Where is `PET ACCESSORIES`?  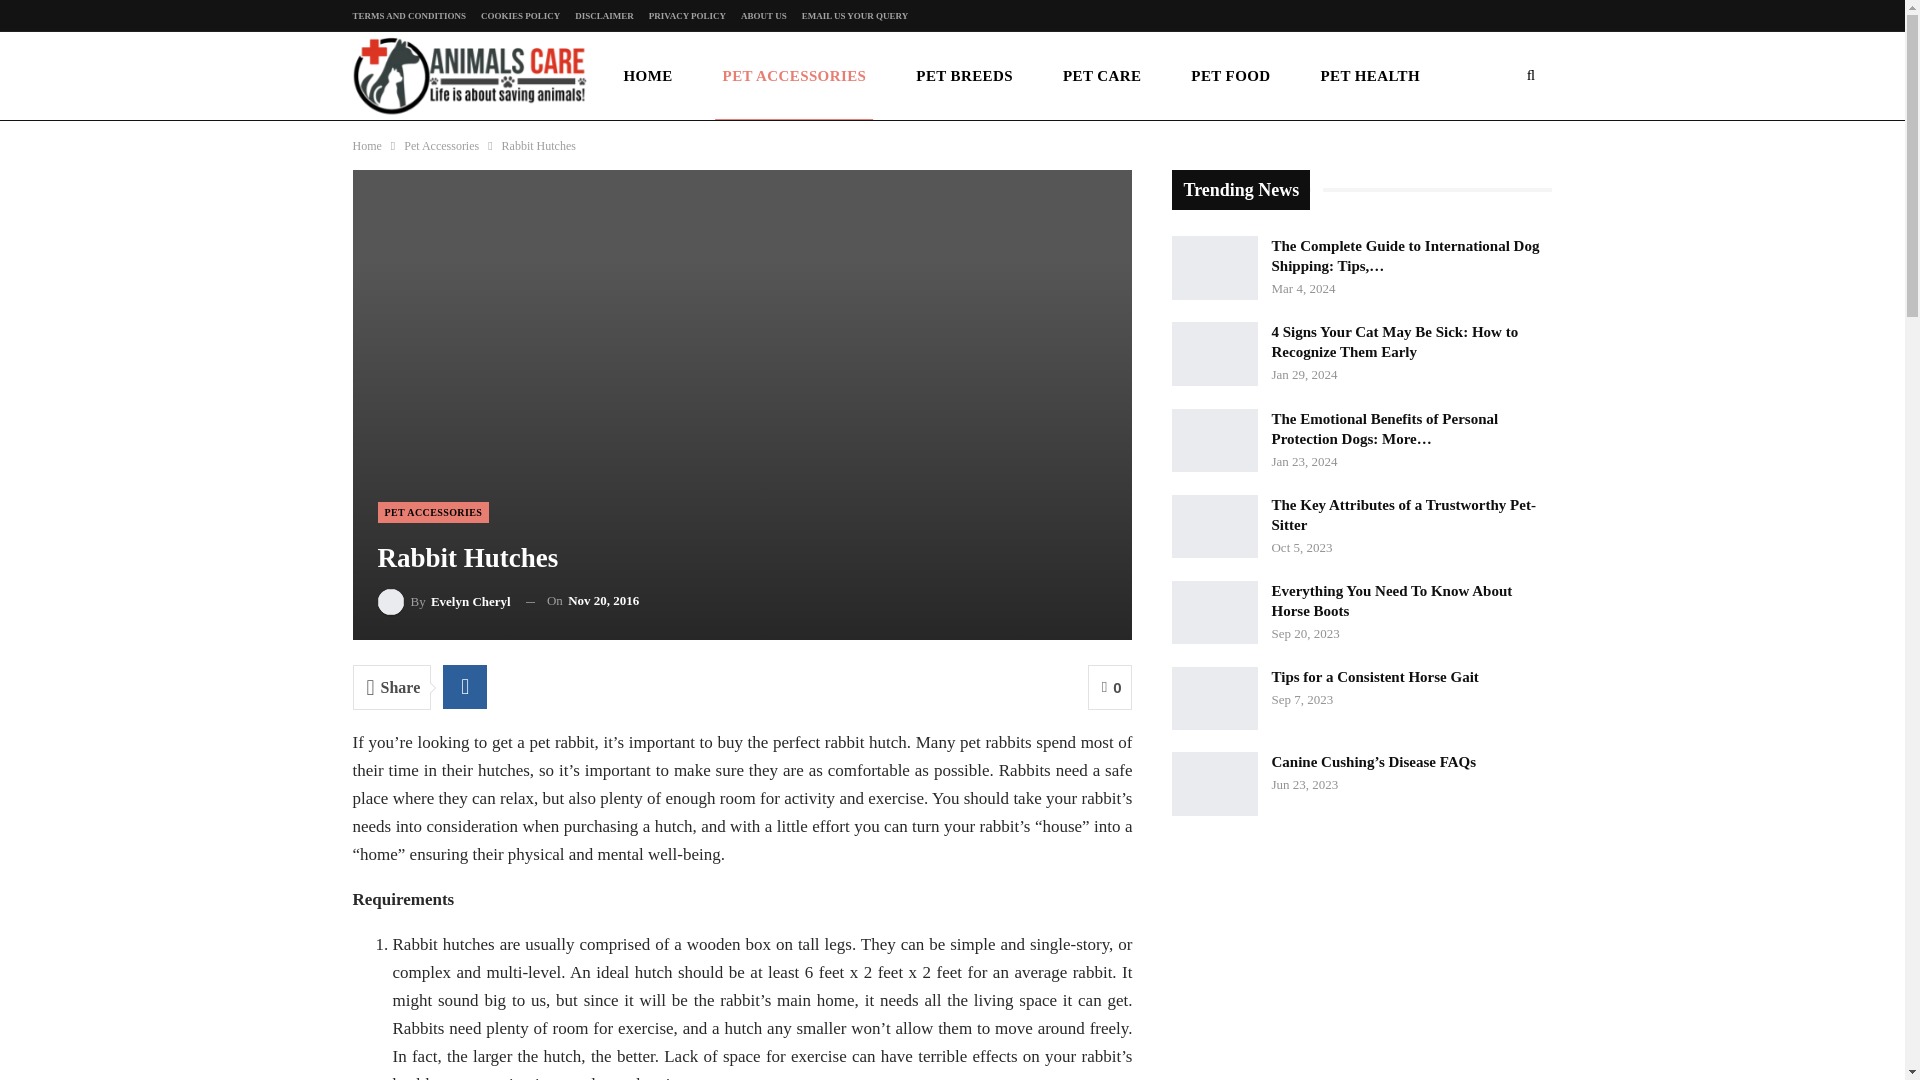
PET ACCESSORIES is located at coordinates (794, 76).